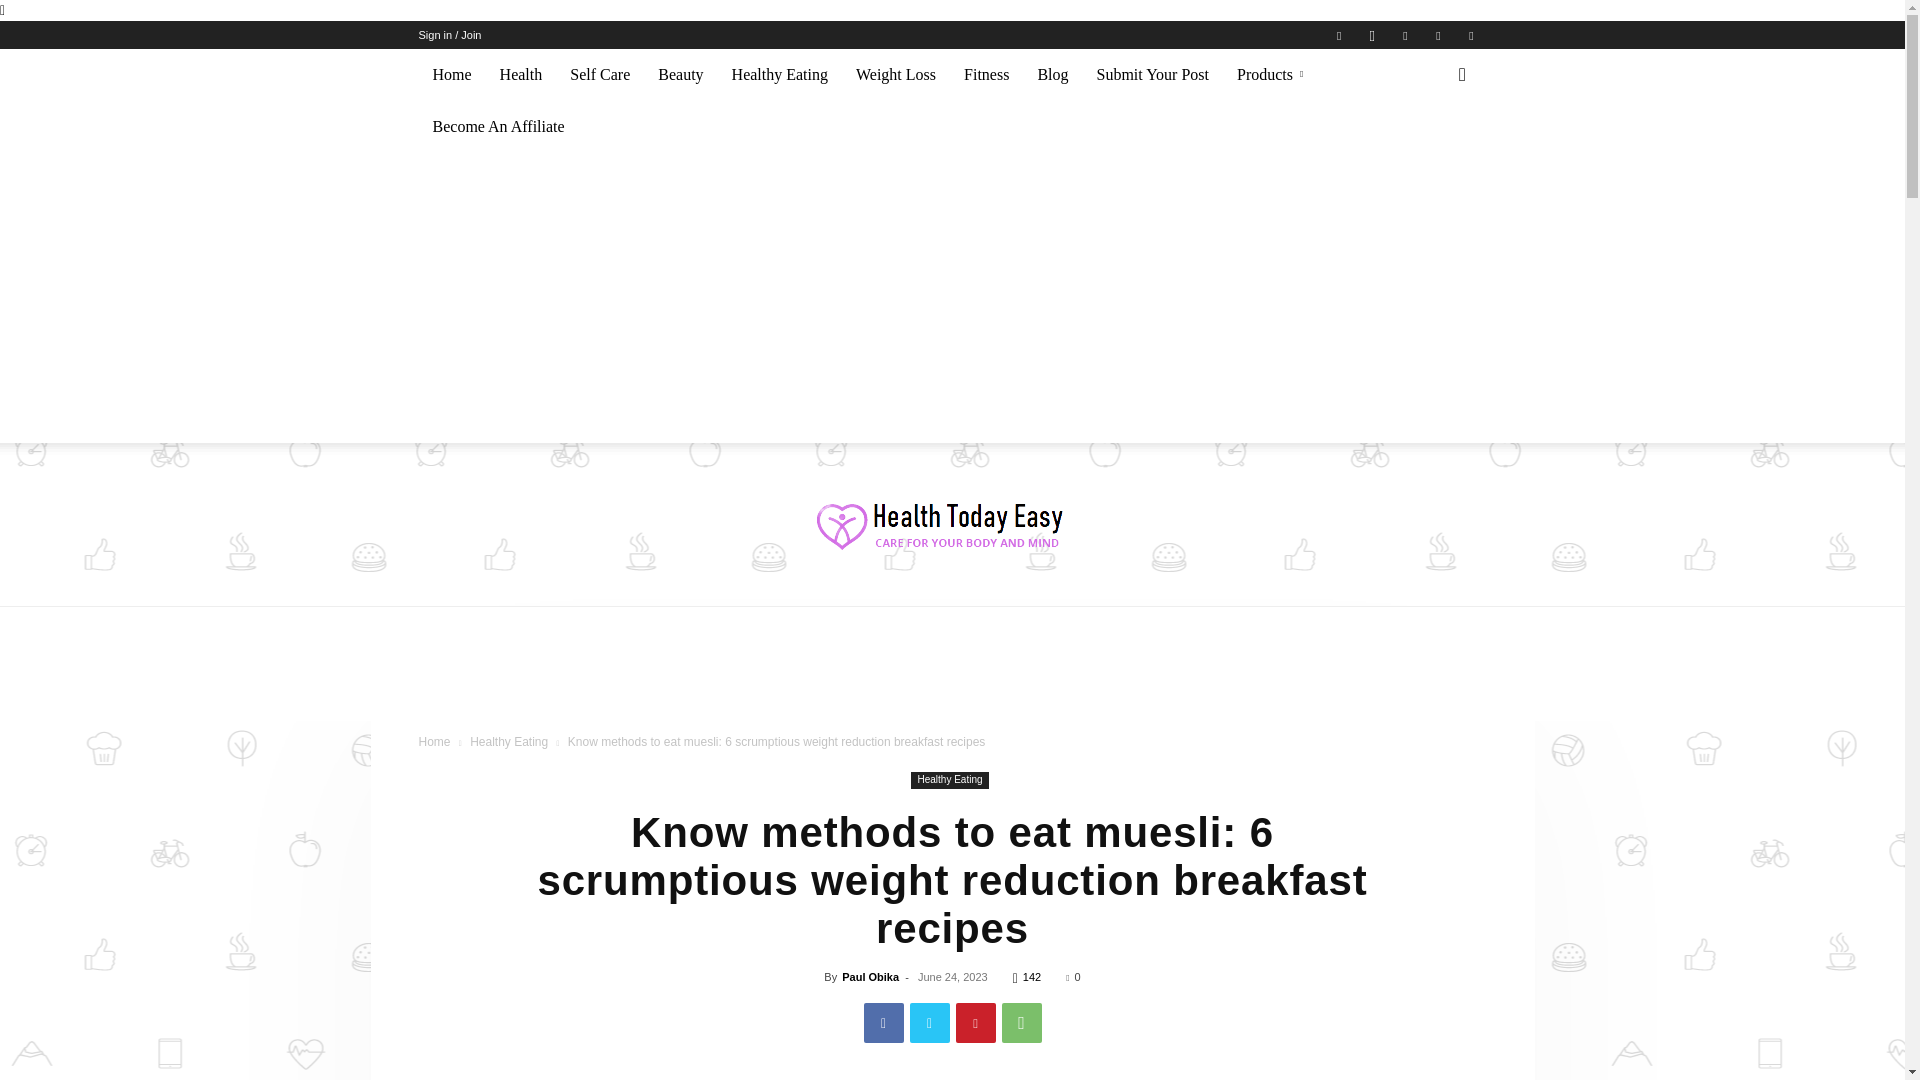 The height and width of the screenshot is (1080, 1920). I want to click on Weight Loss, so click(896, 74).